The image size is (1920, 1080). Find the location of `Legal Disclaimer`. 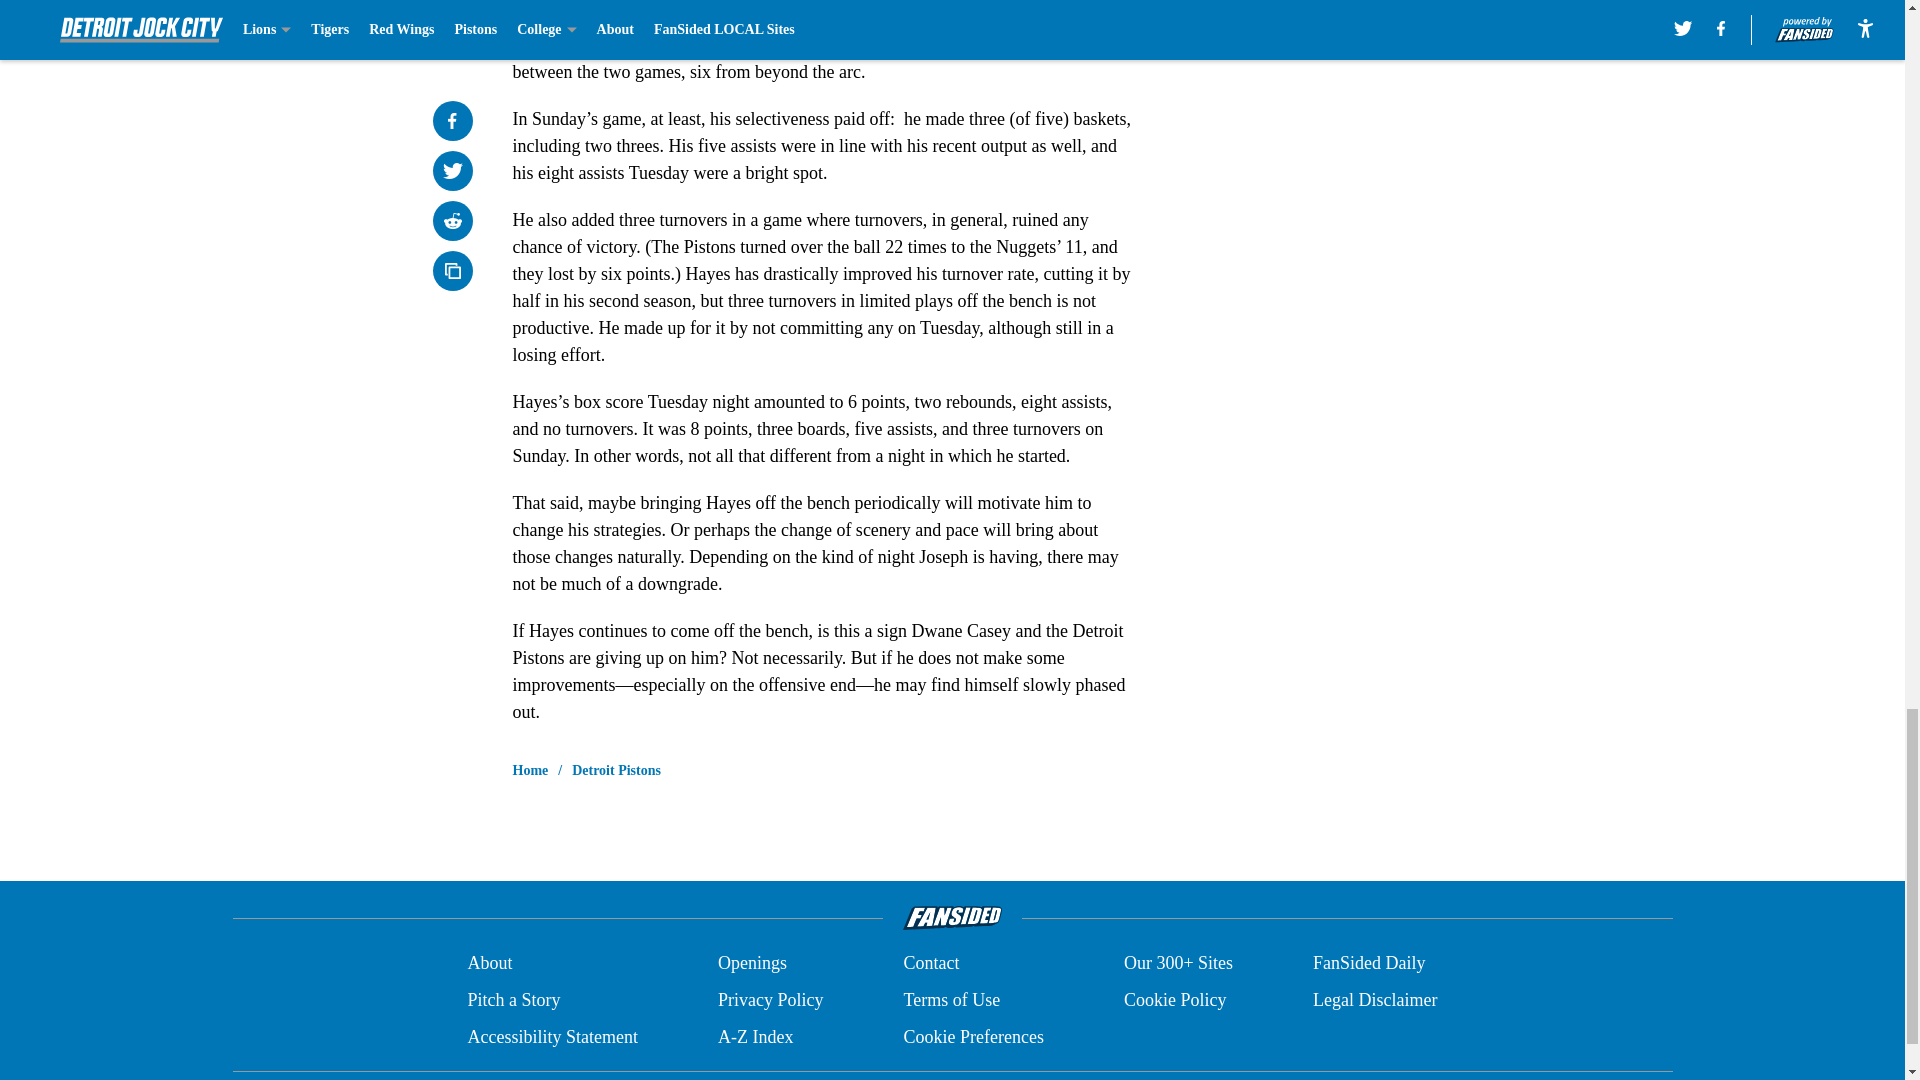

Legal Disclaimer is located at coordinates (1374, 1000).